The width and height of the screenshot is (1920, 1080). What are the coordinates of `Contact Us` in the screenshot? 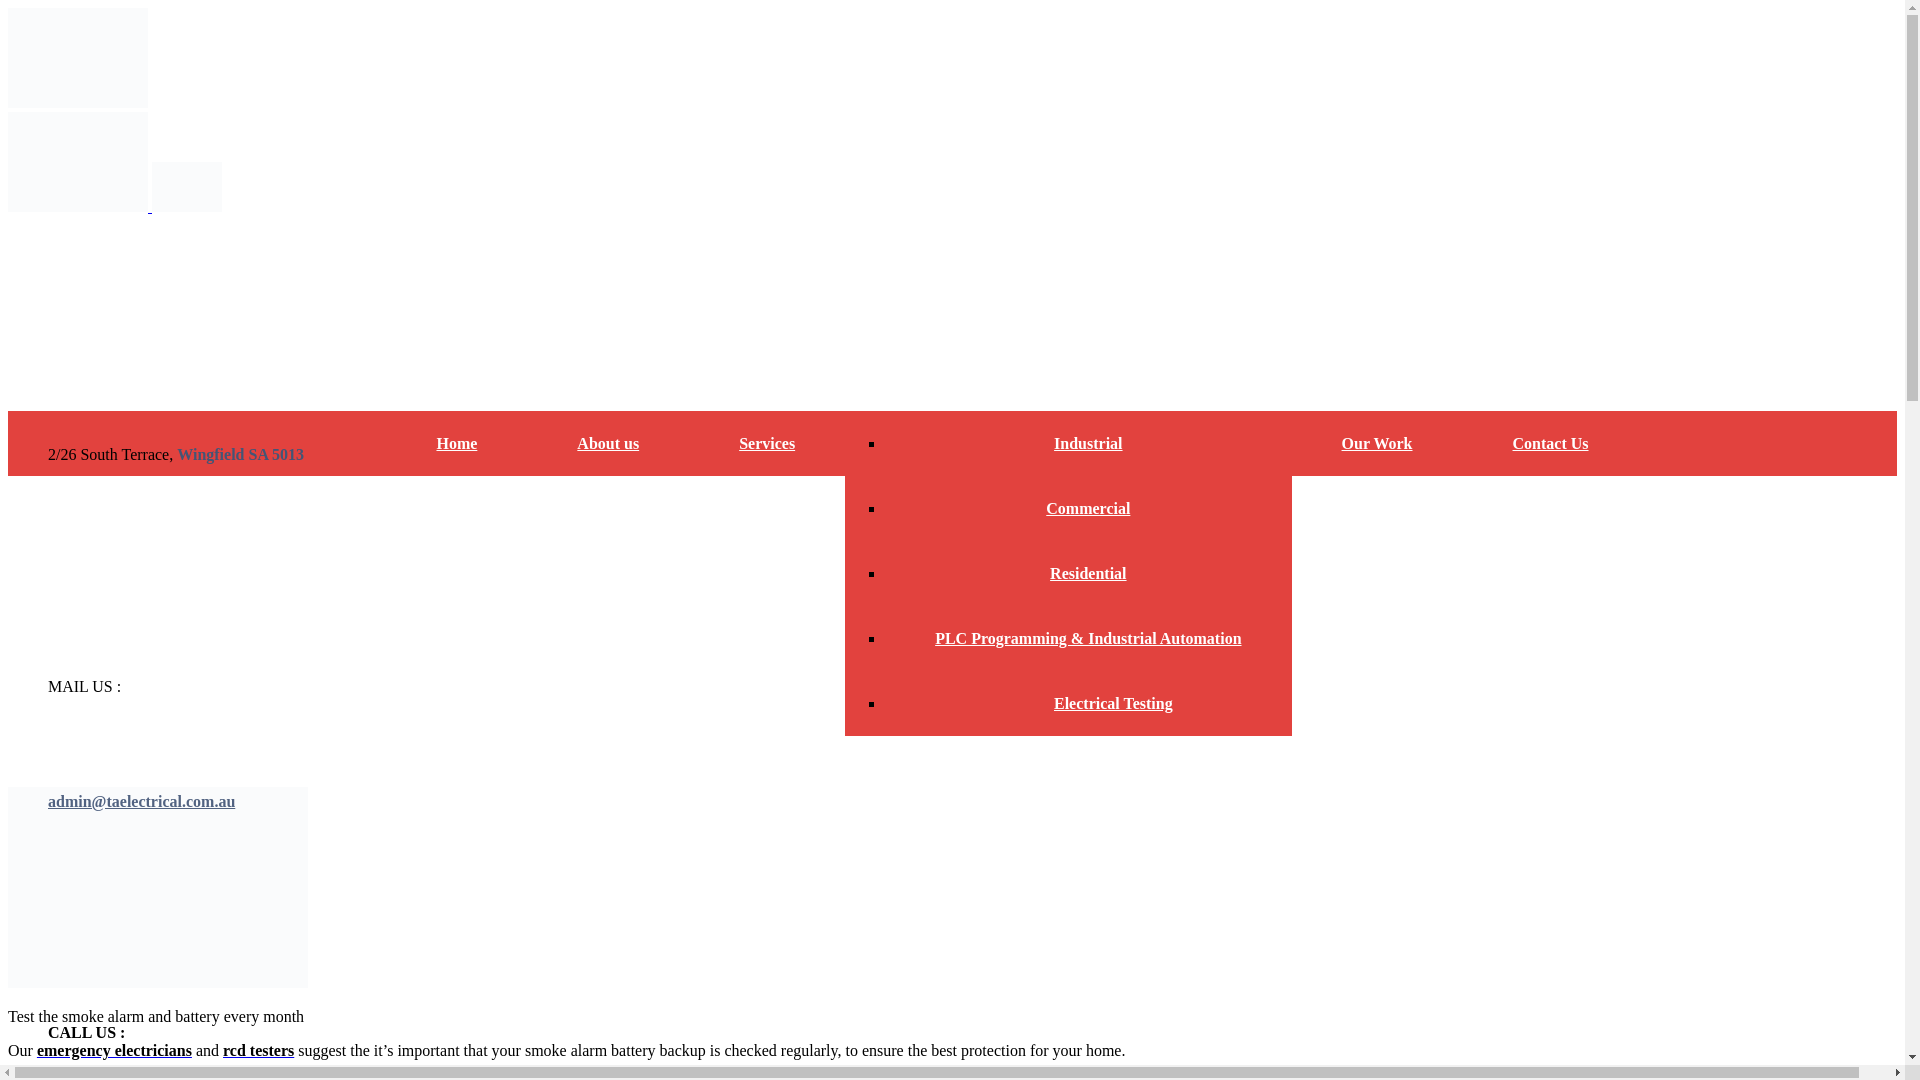 It's located at (1526, 444).